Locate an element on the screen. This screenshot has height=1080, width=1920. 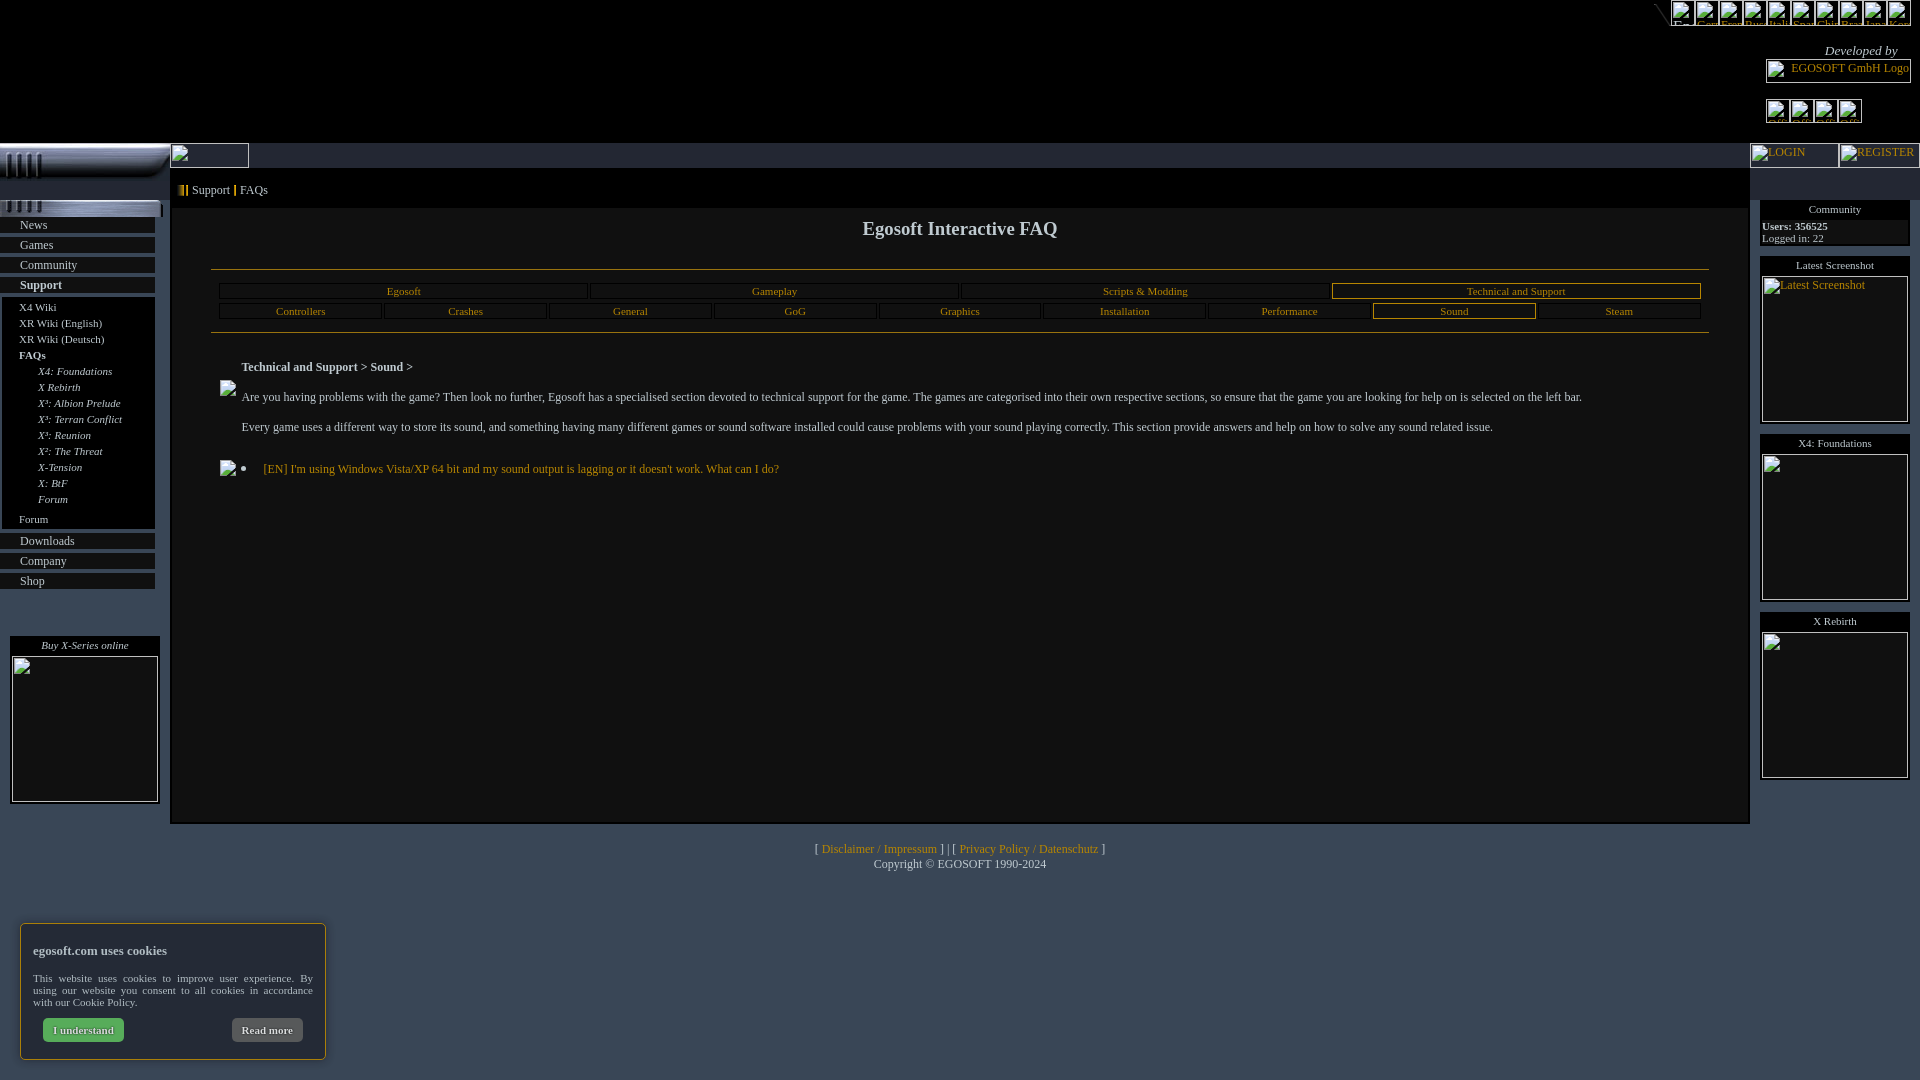
Downloads is located at coordinates (46, 540).